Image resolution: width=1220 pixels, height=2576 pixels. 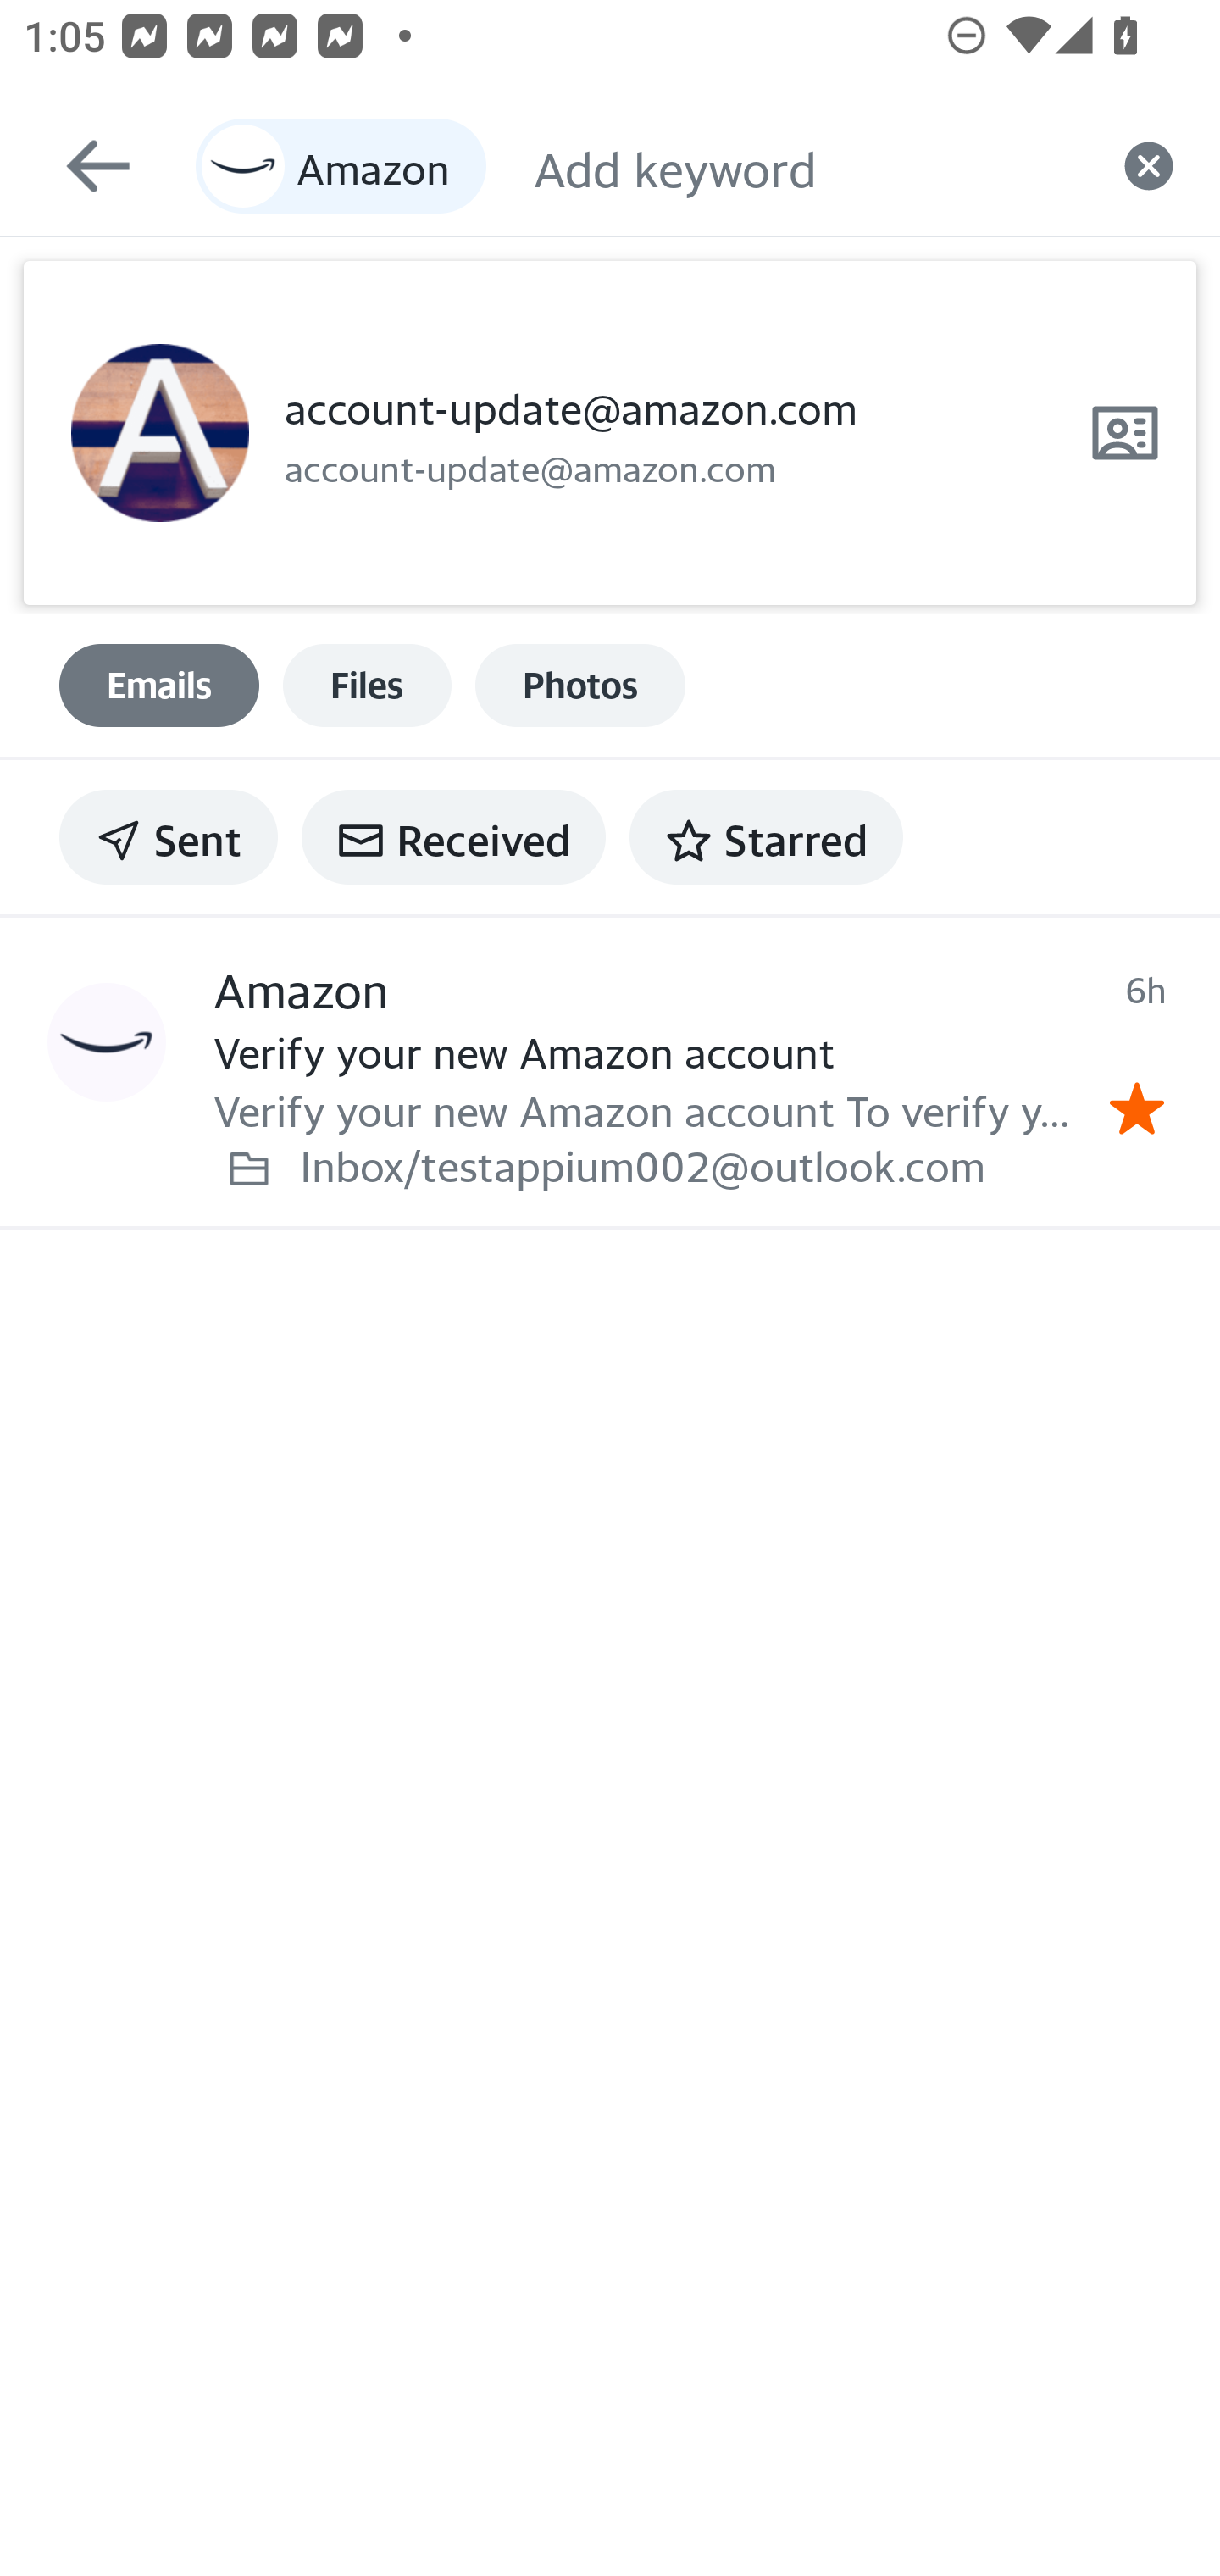 I want to click on Starred, so click(x=766, y=837).